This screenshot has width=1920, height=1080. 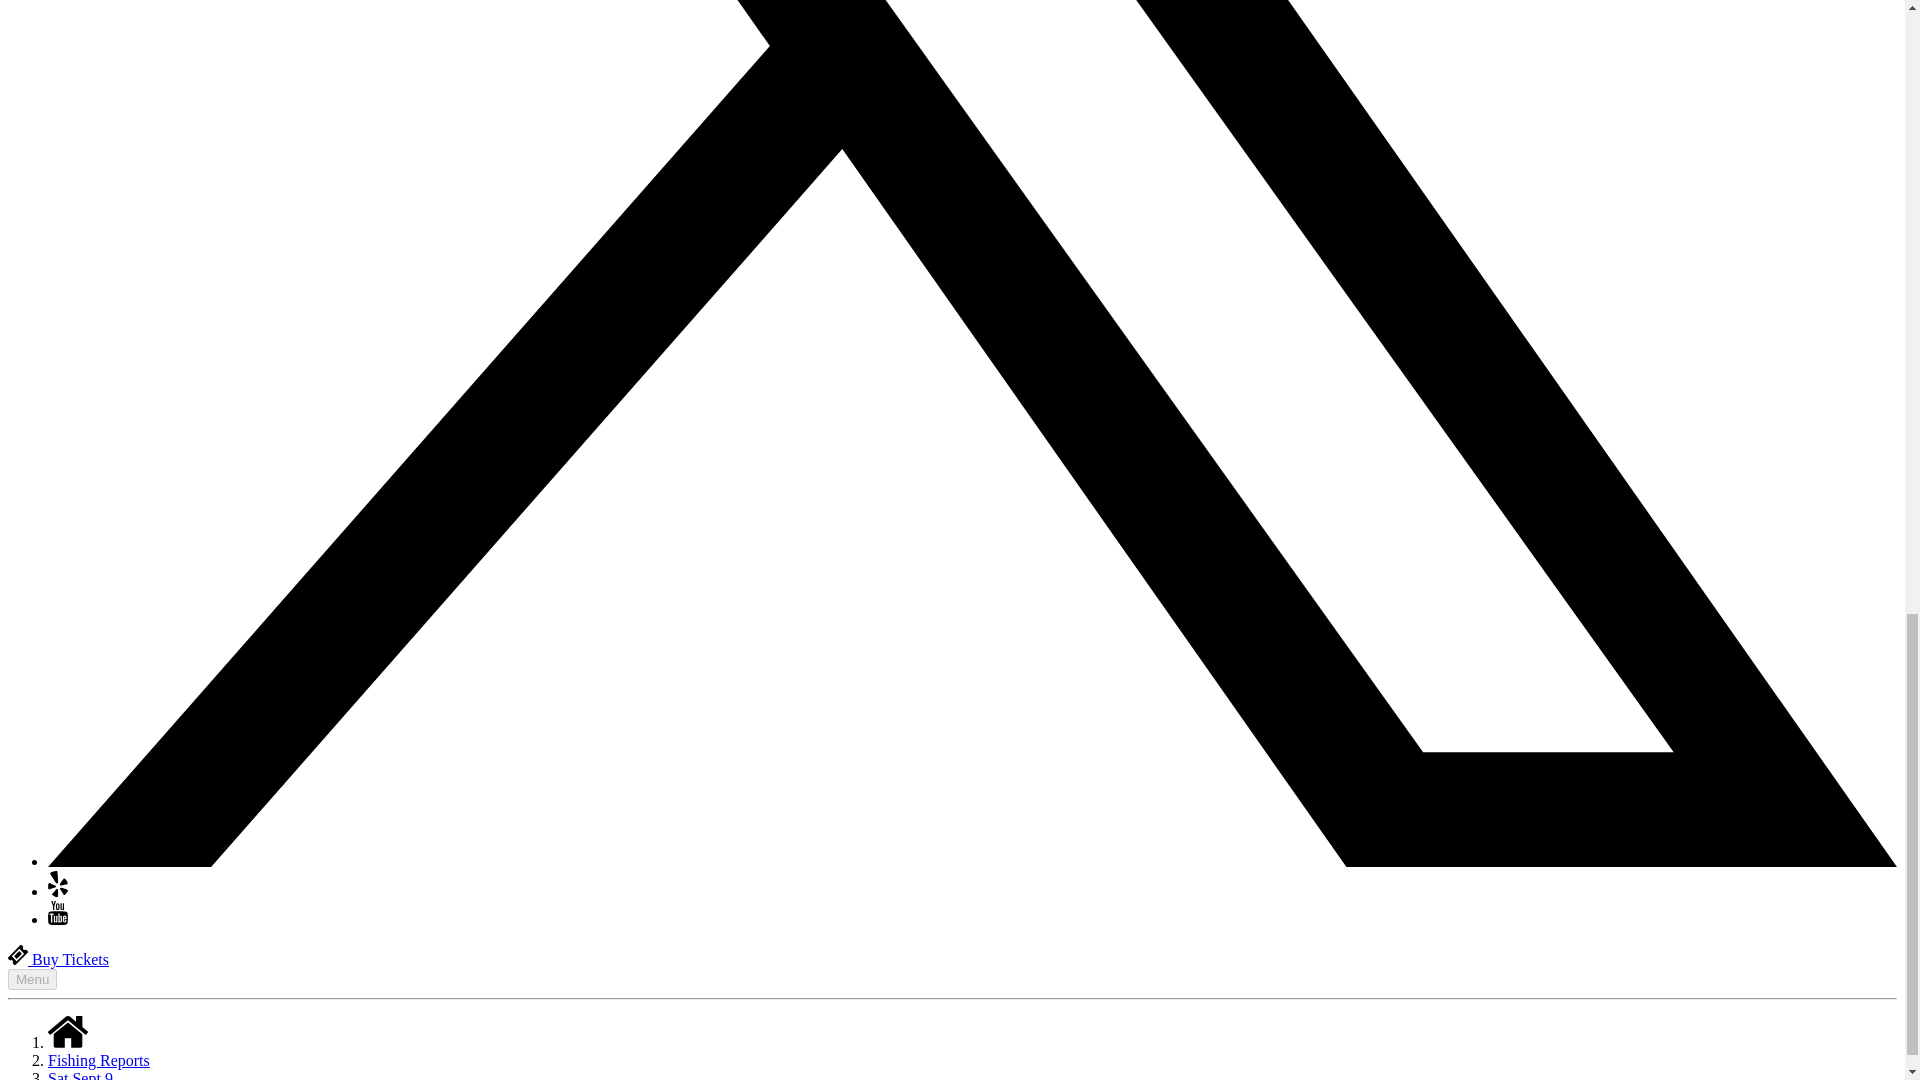 What do you see at coordinates (58, 884) in the screenshot?
I see `Yelp` at bounding box center [58, 884].